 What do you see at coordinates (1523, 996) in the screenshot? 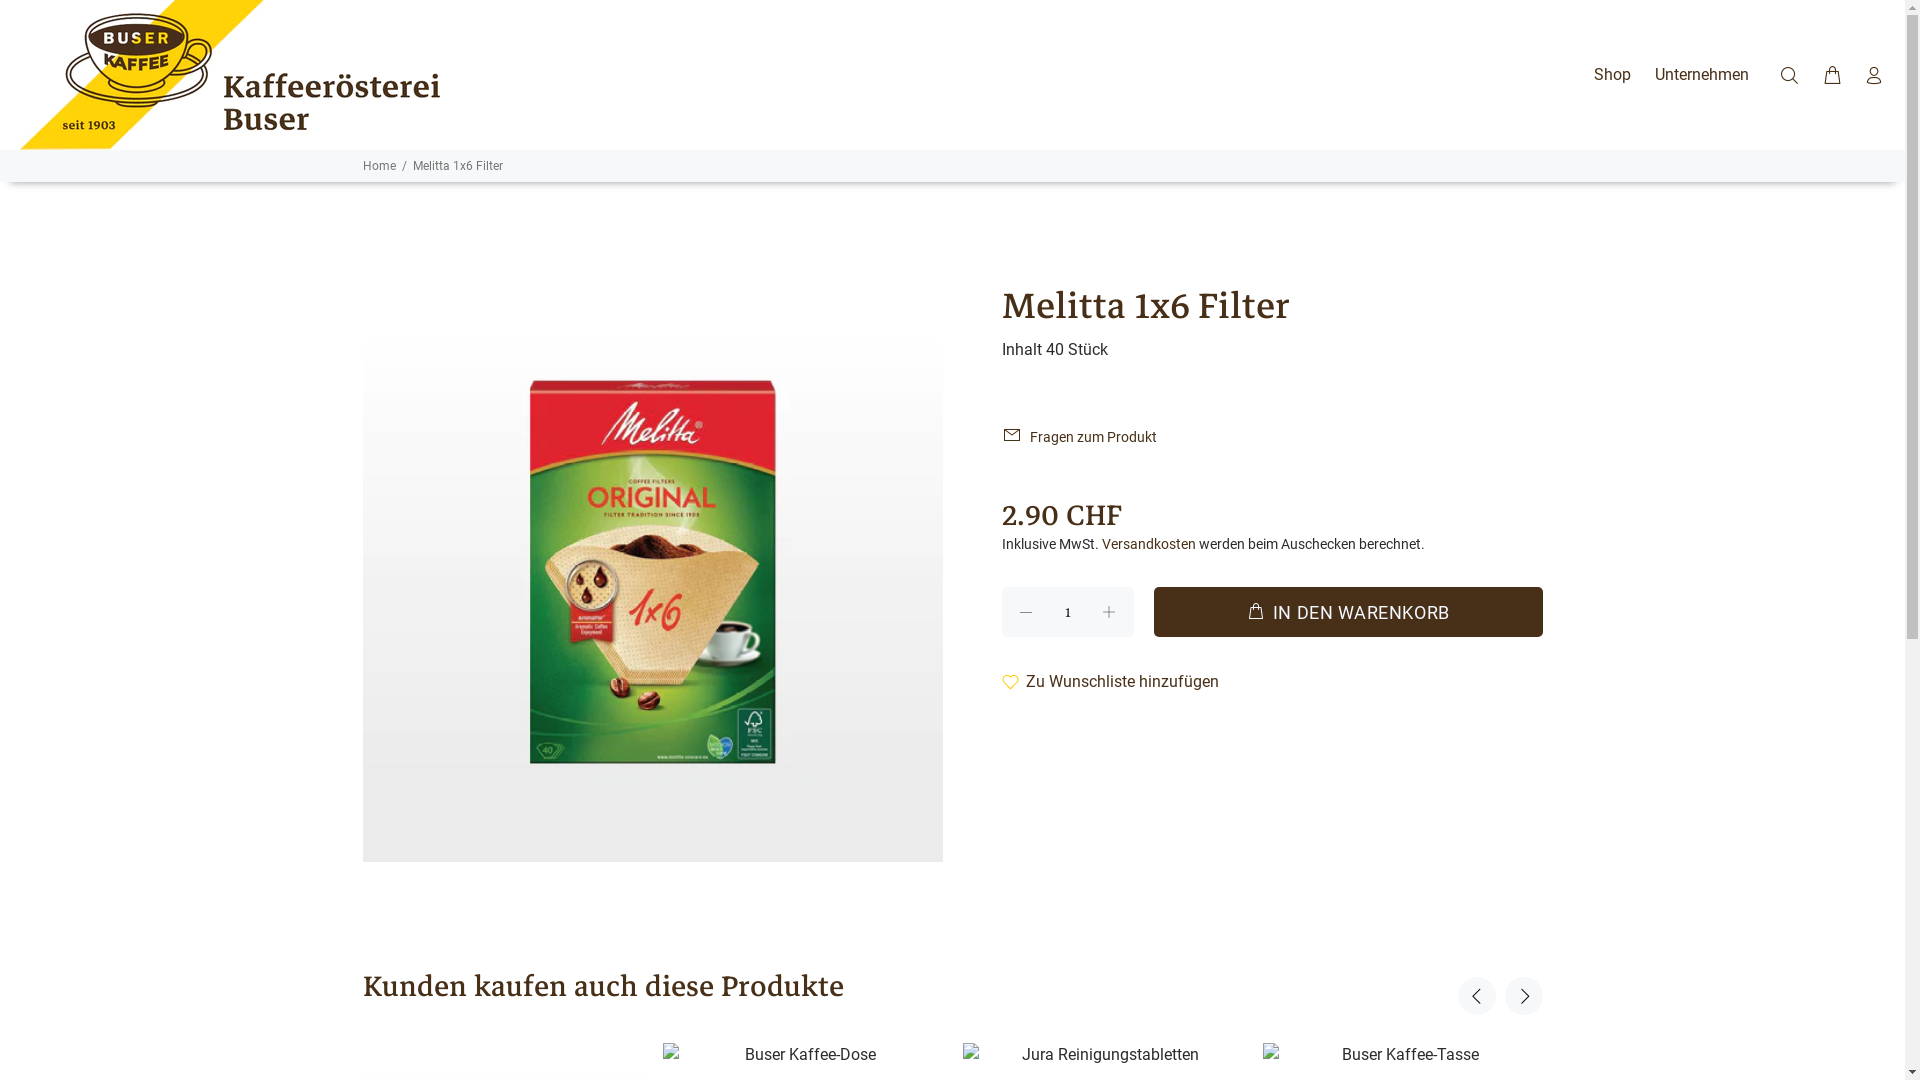
I see `Next` at bounding box center [1523, 996].